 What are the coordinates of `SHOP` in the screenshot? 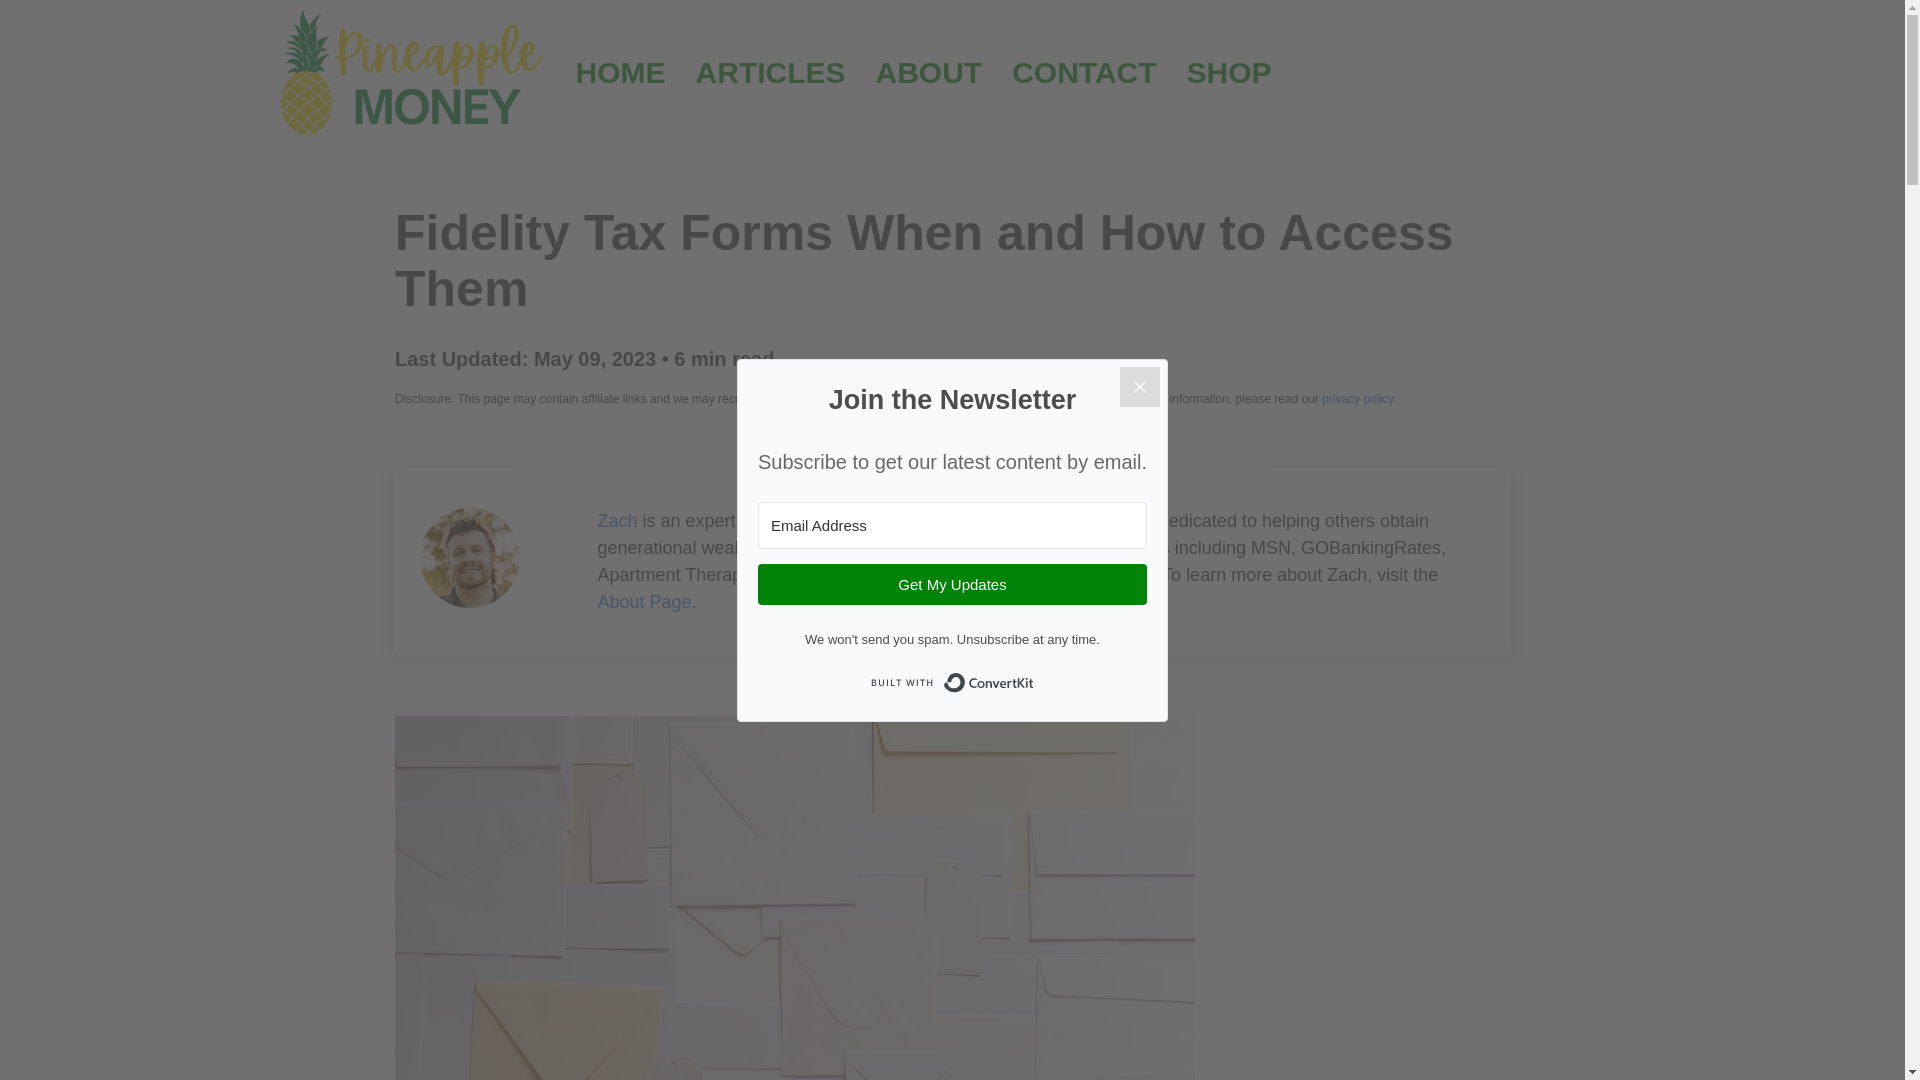 It's located at (1228, 72).